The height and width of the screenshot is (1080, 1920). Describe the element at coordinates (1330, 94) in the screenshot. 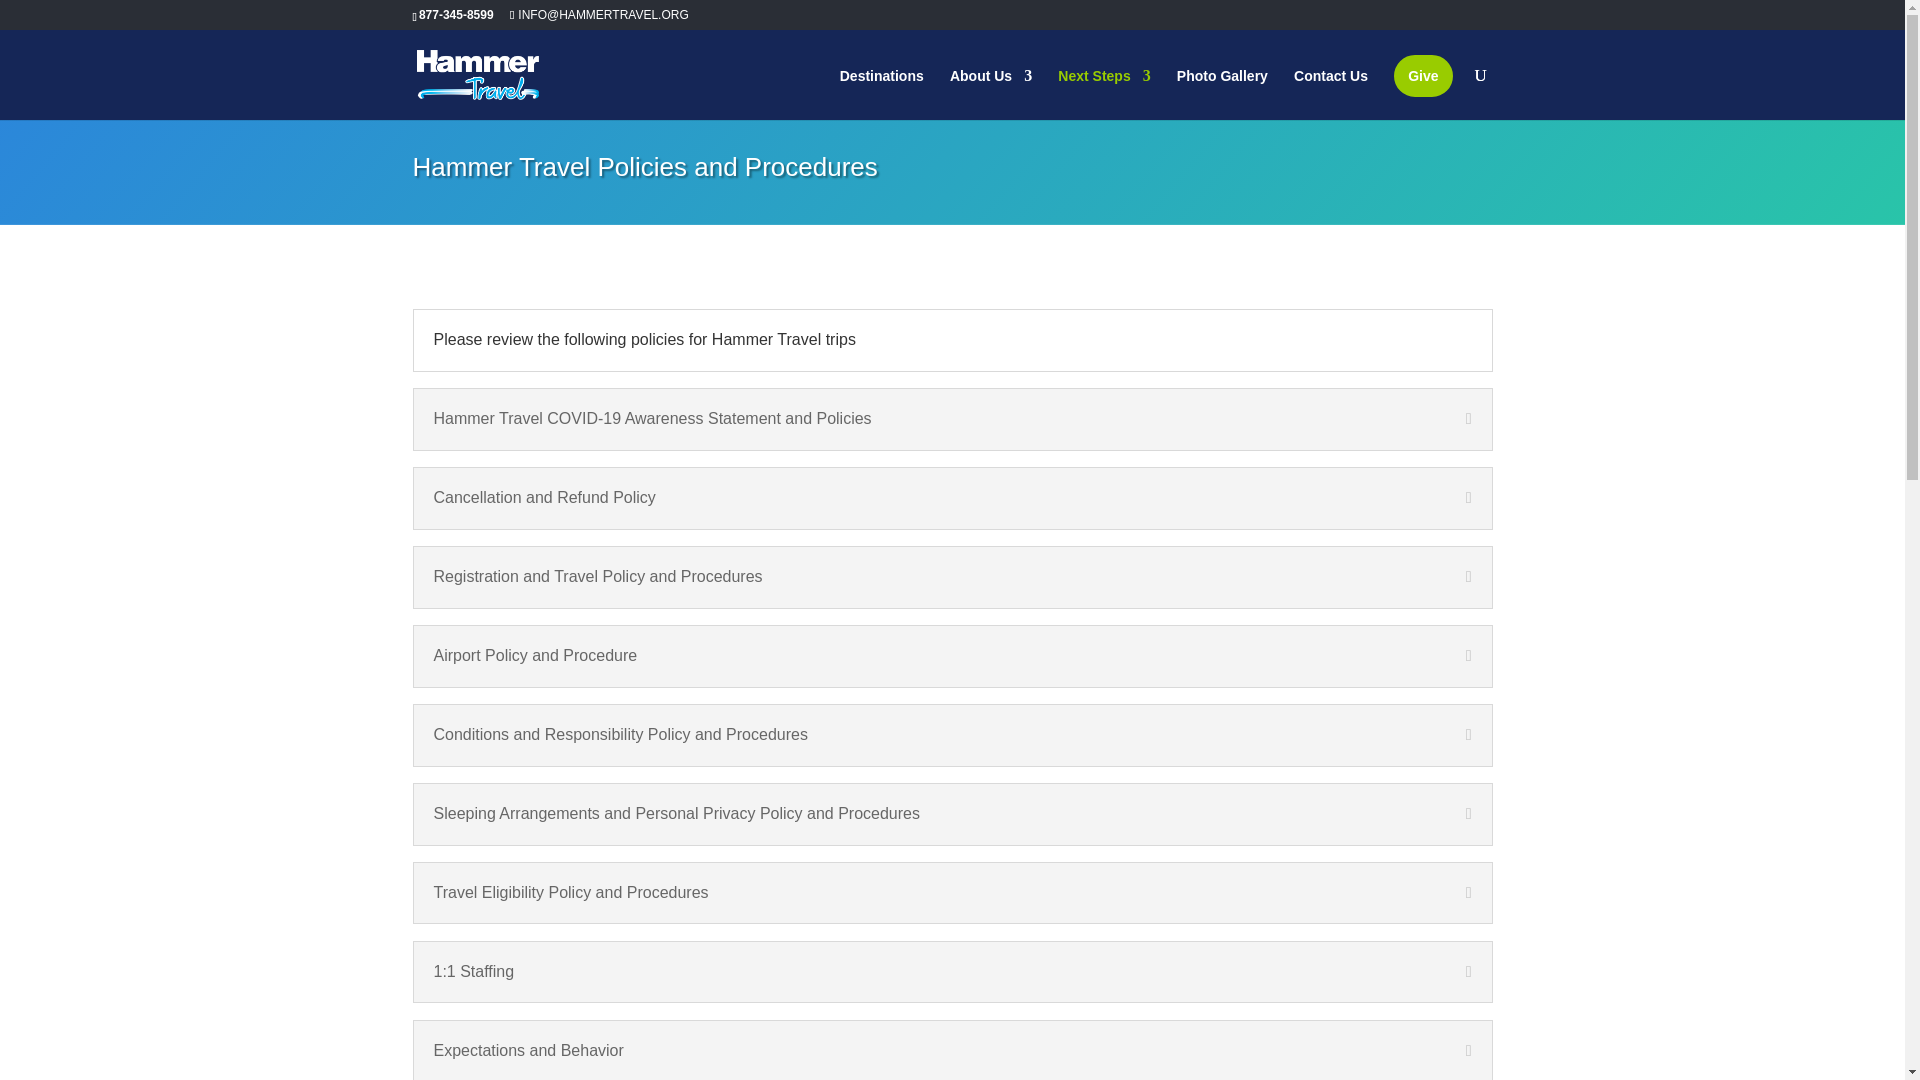

I see `Contact Us` at that location.